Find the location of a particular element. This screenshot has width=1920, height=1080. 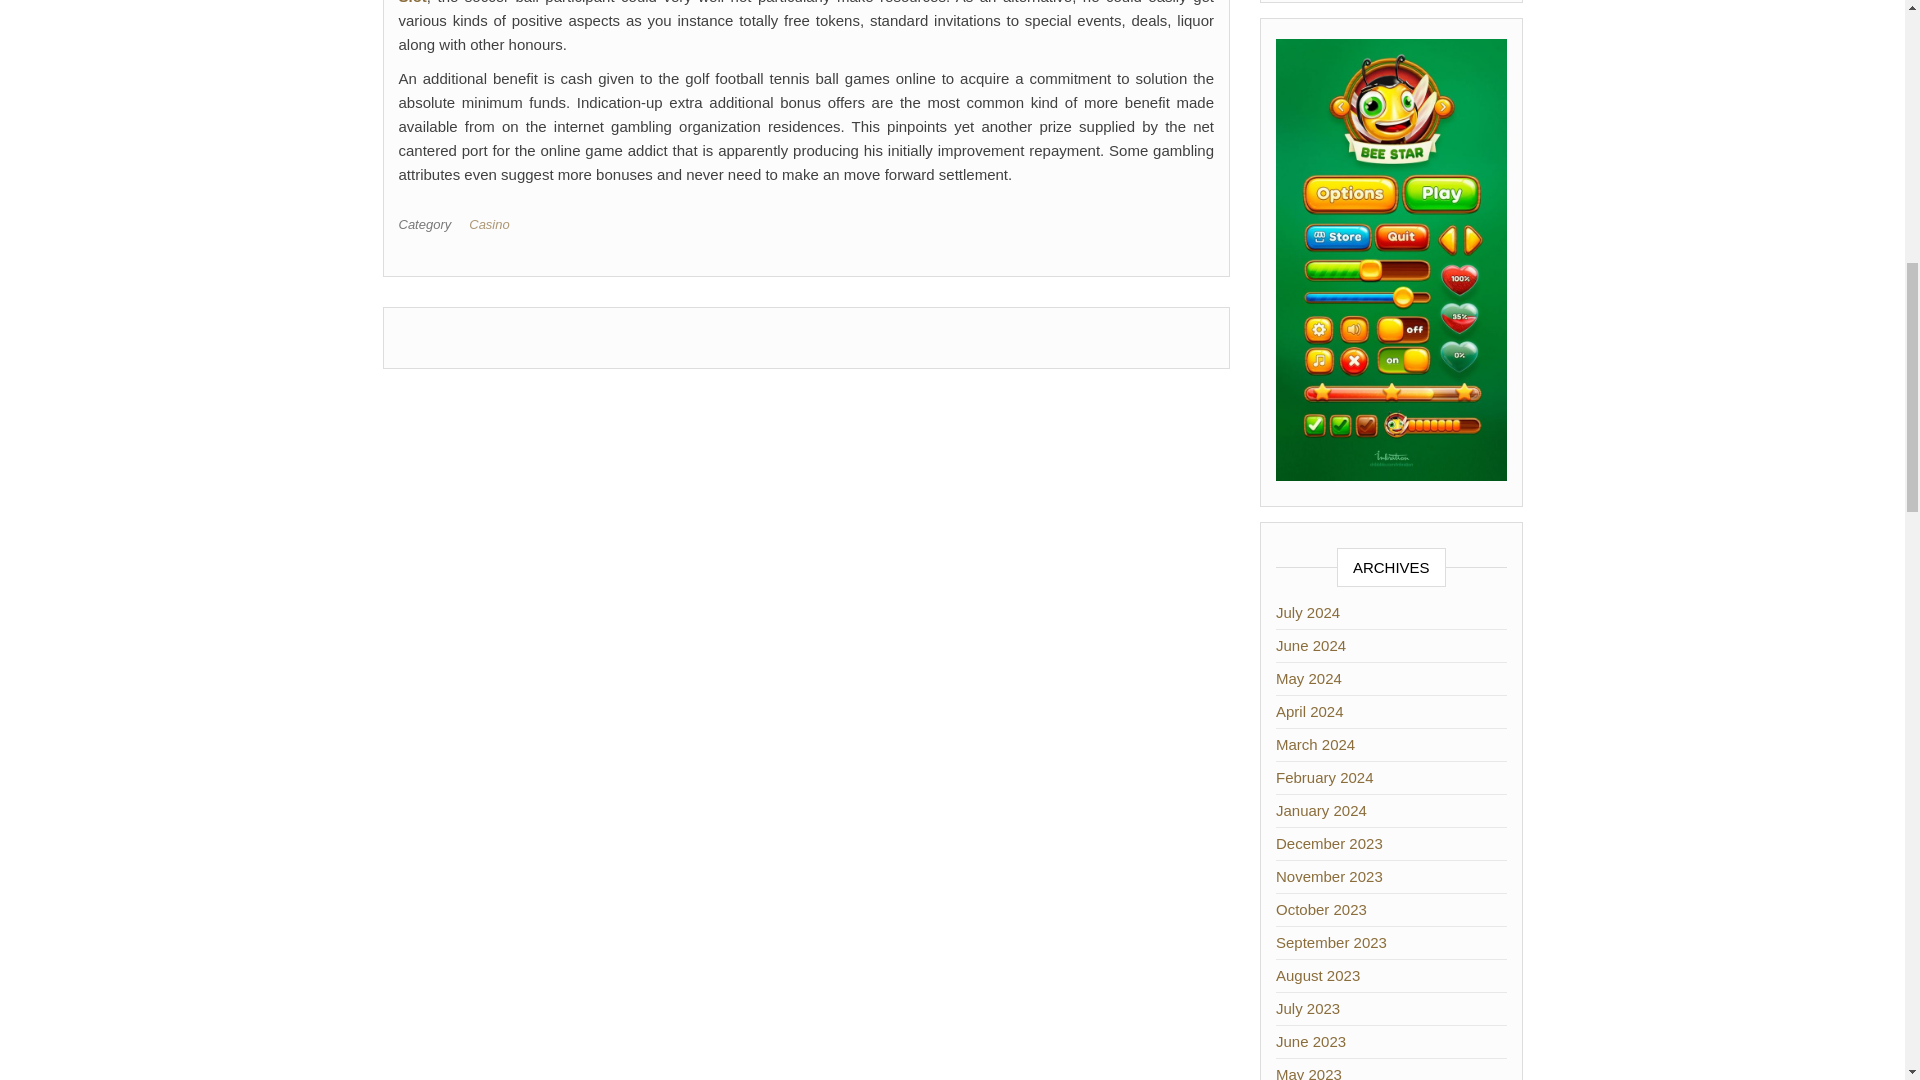

May 2024 is located at coordinates (1309, 678).